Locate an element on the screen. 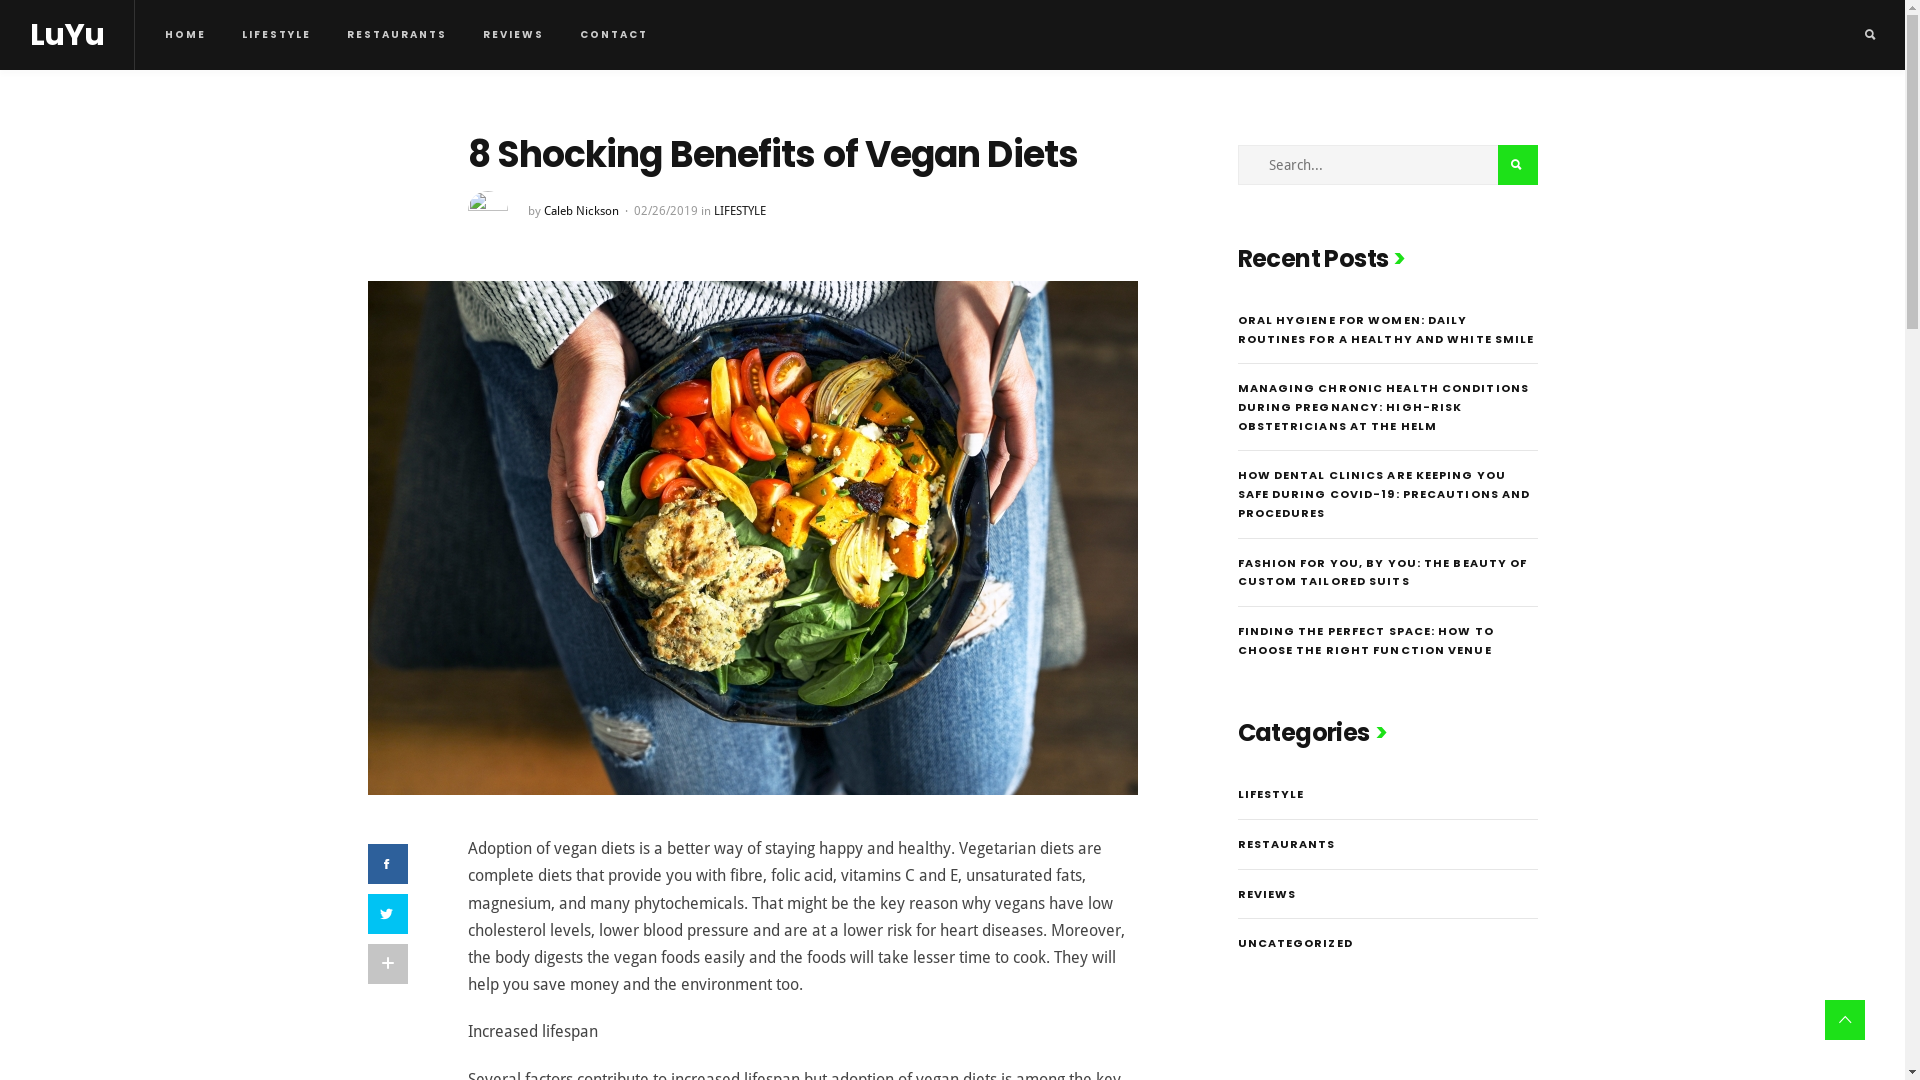  RESTAURANTS is located at coordinates (1287, 844).